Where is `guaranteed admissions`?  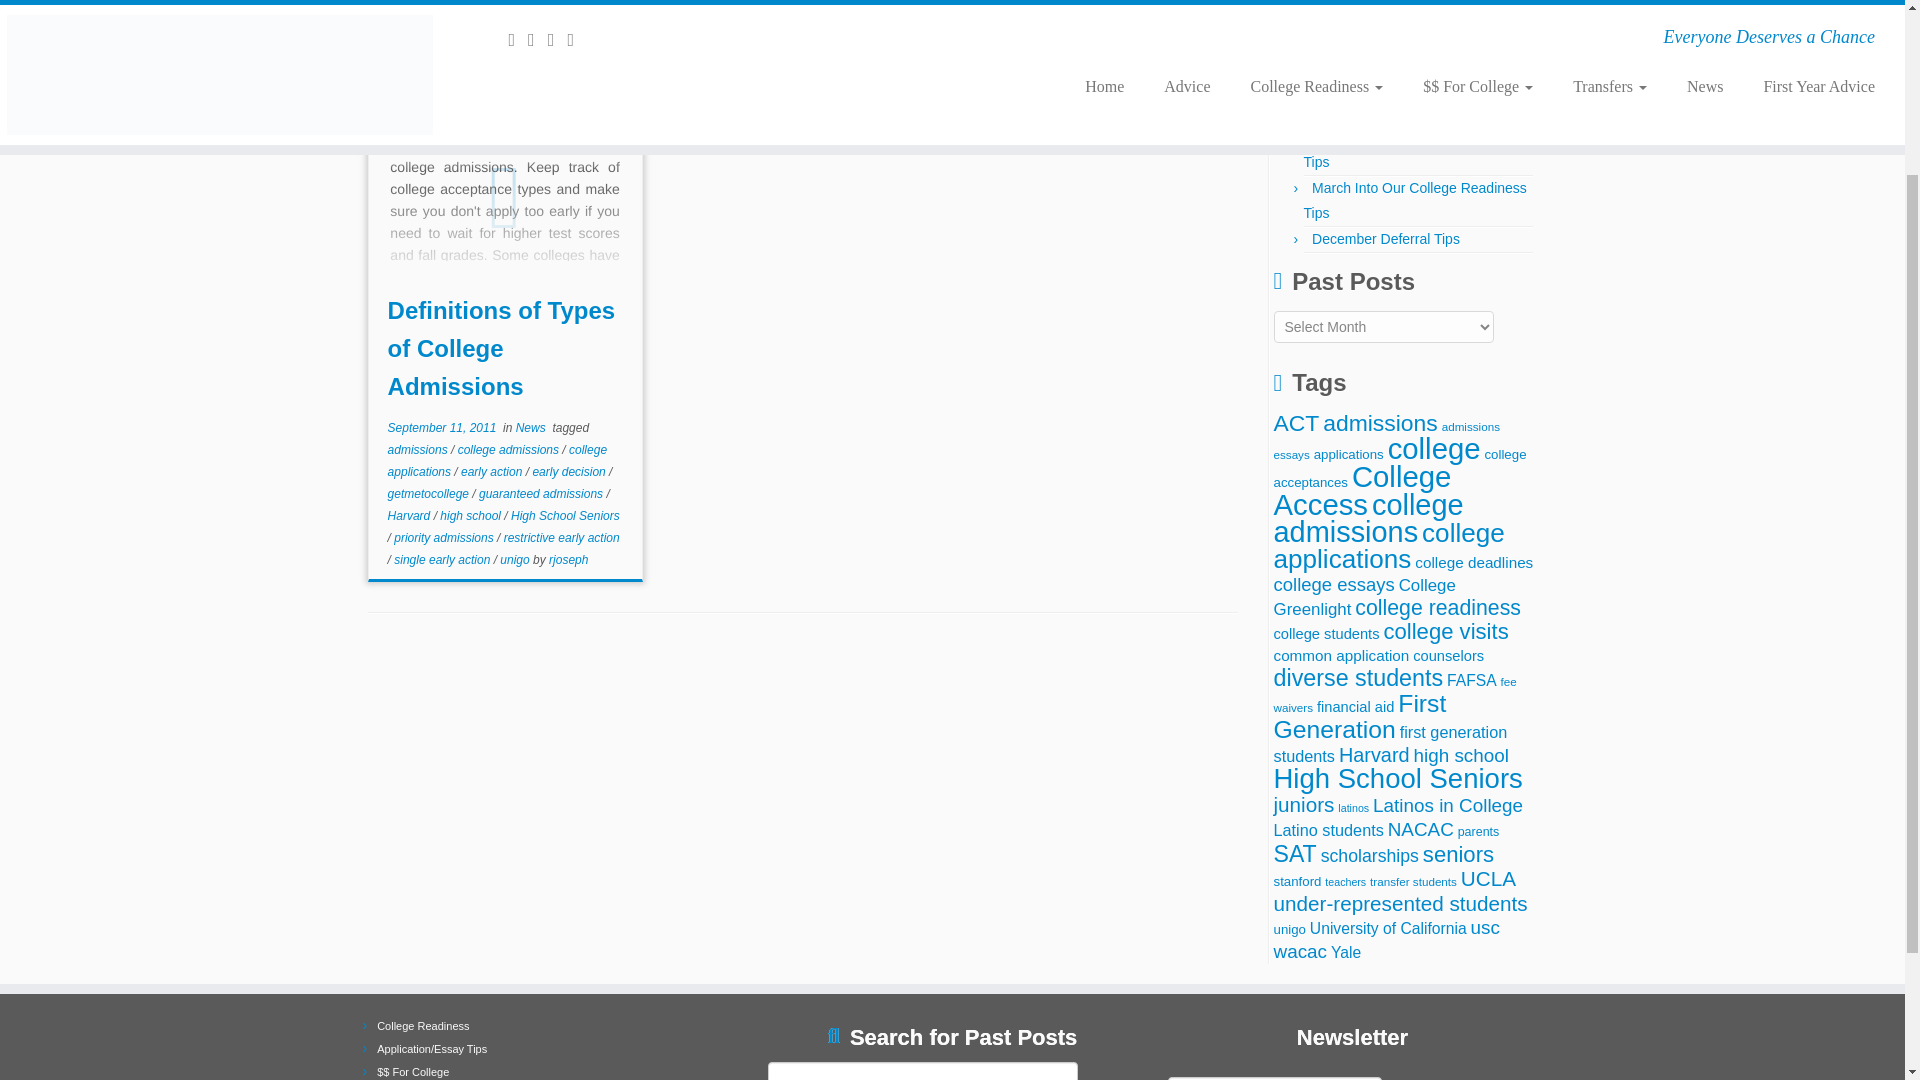 guaranteed admissions is located at coordinates (542, 494).